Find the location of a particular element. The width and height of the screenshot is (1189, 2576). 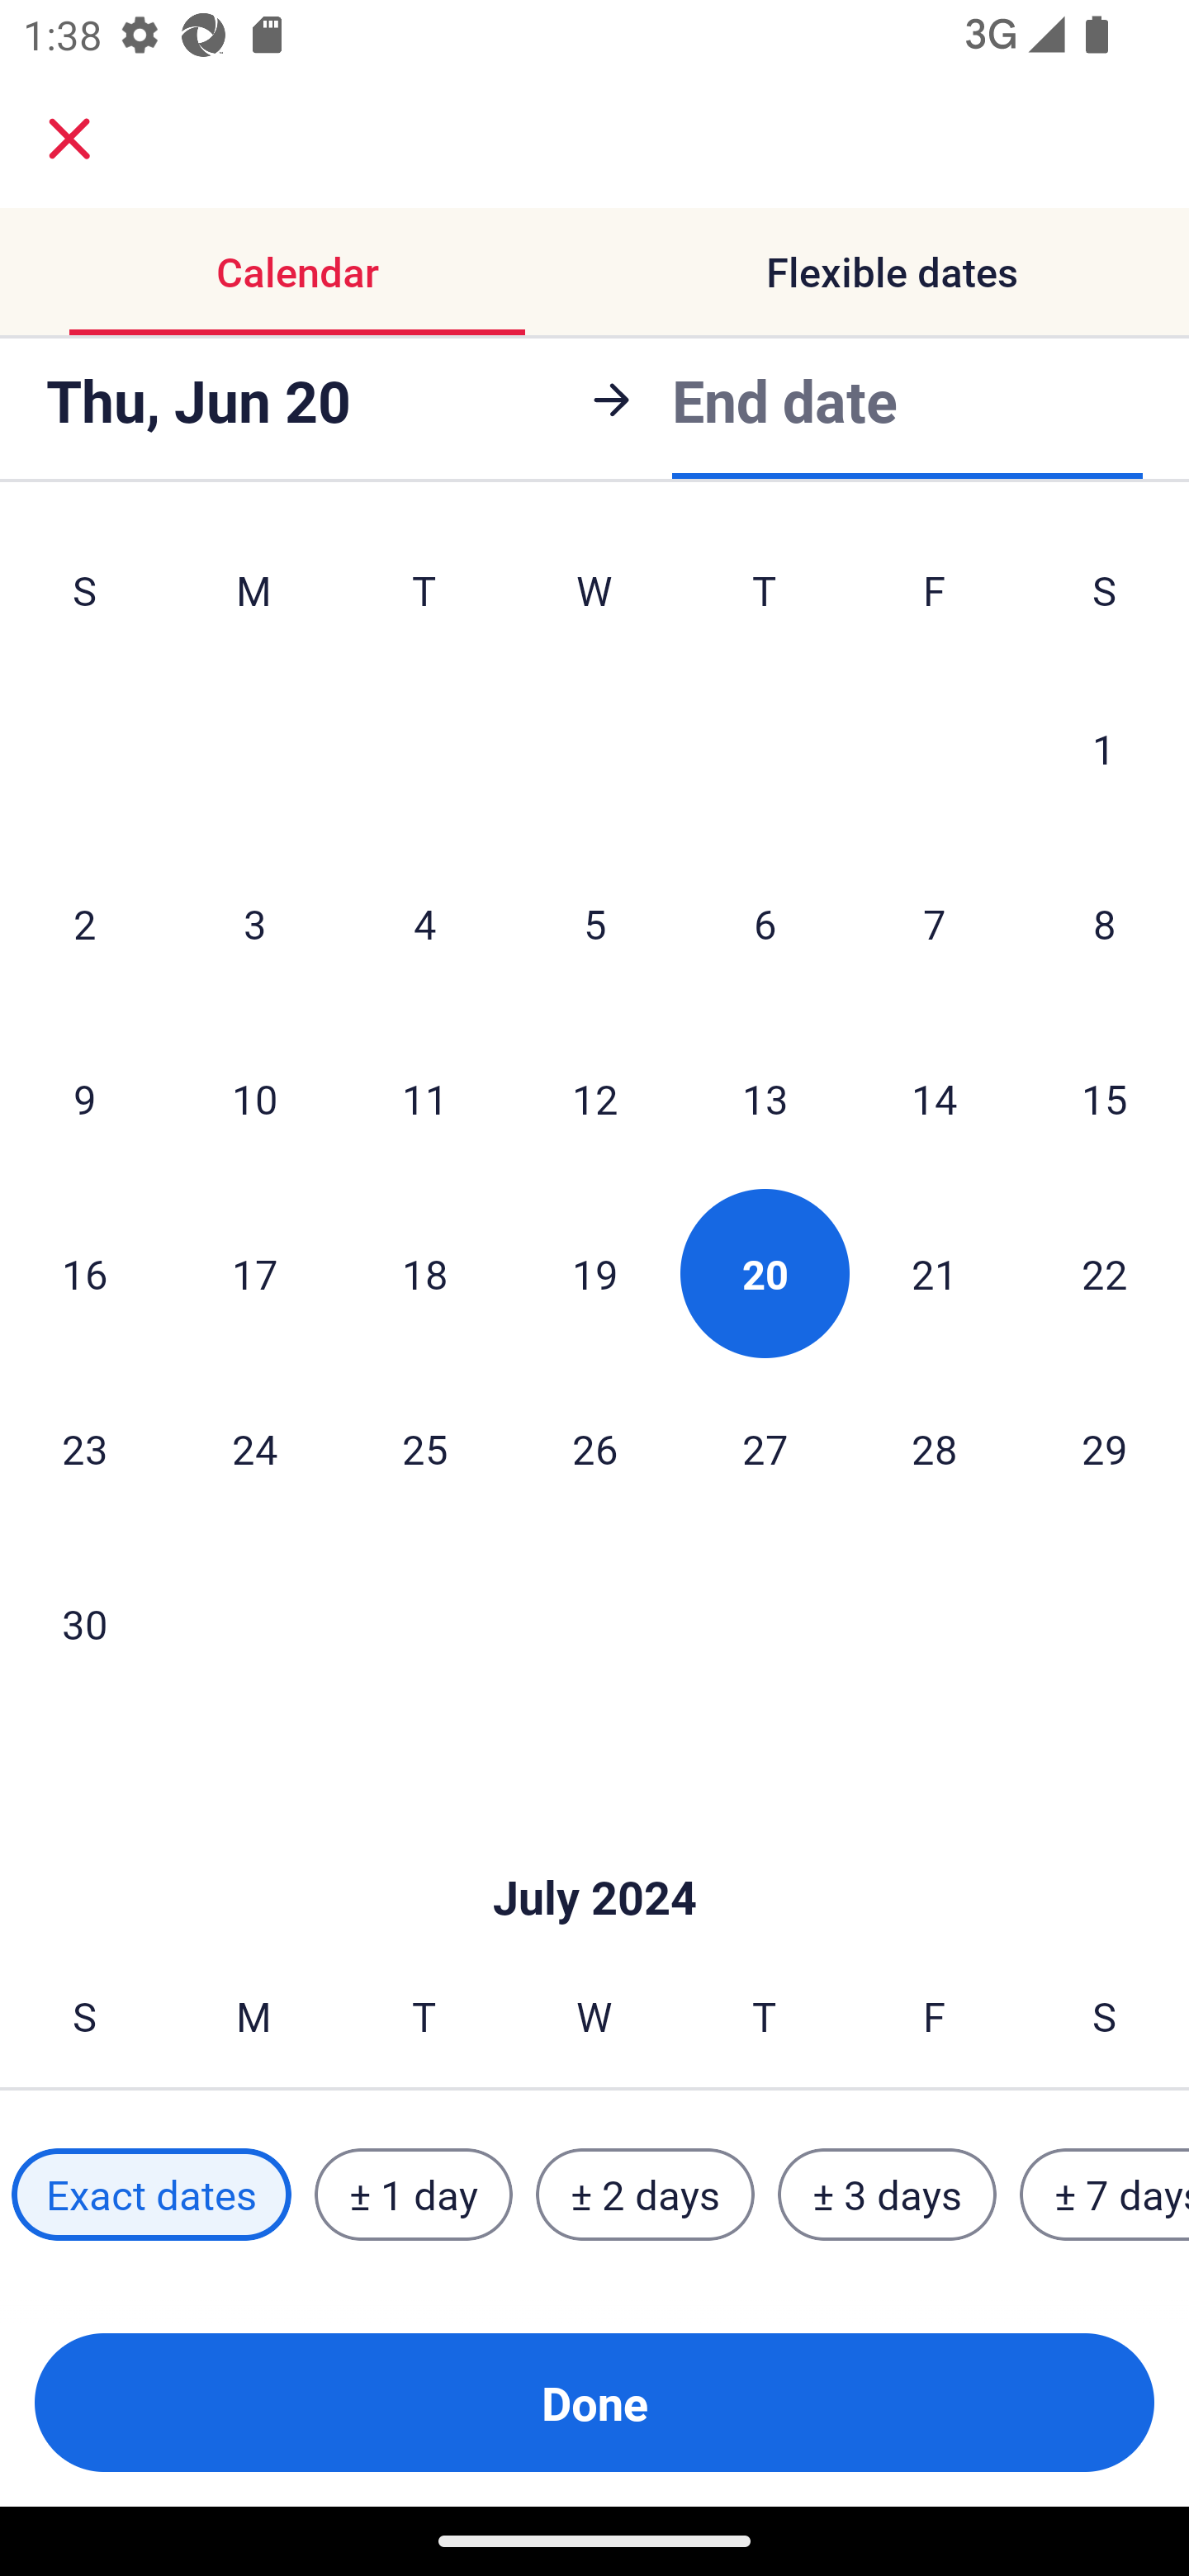

8 Saturday, June 8, 2024 is located at coordinates (1105, 923).